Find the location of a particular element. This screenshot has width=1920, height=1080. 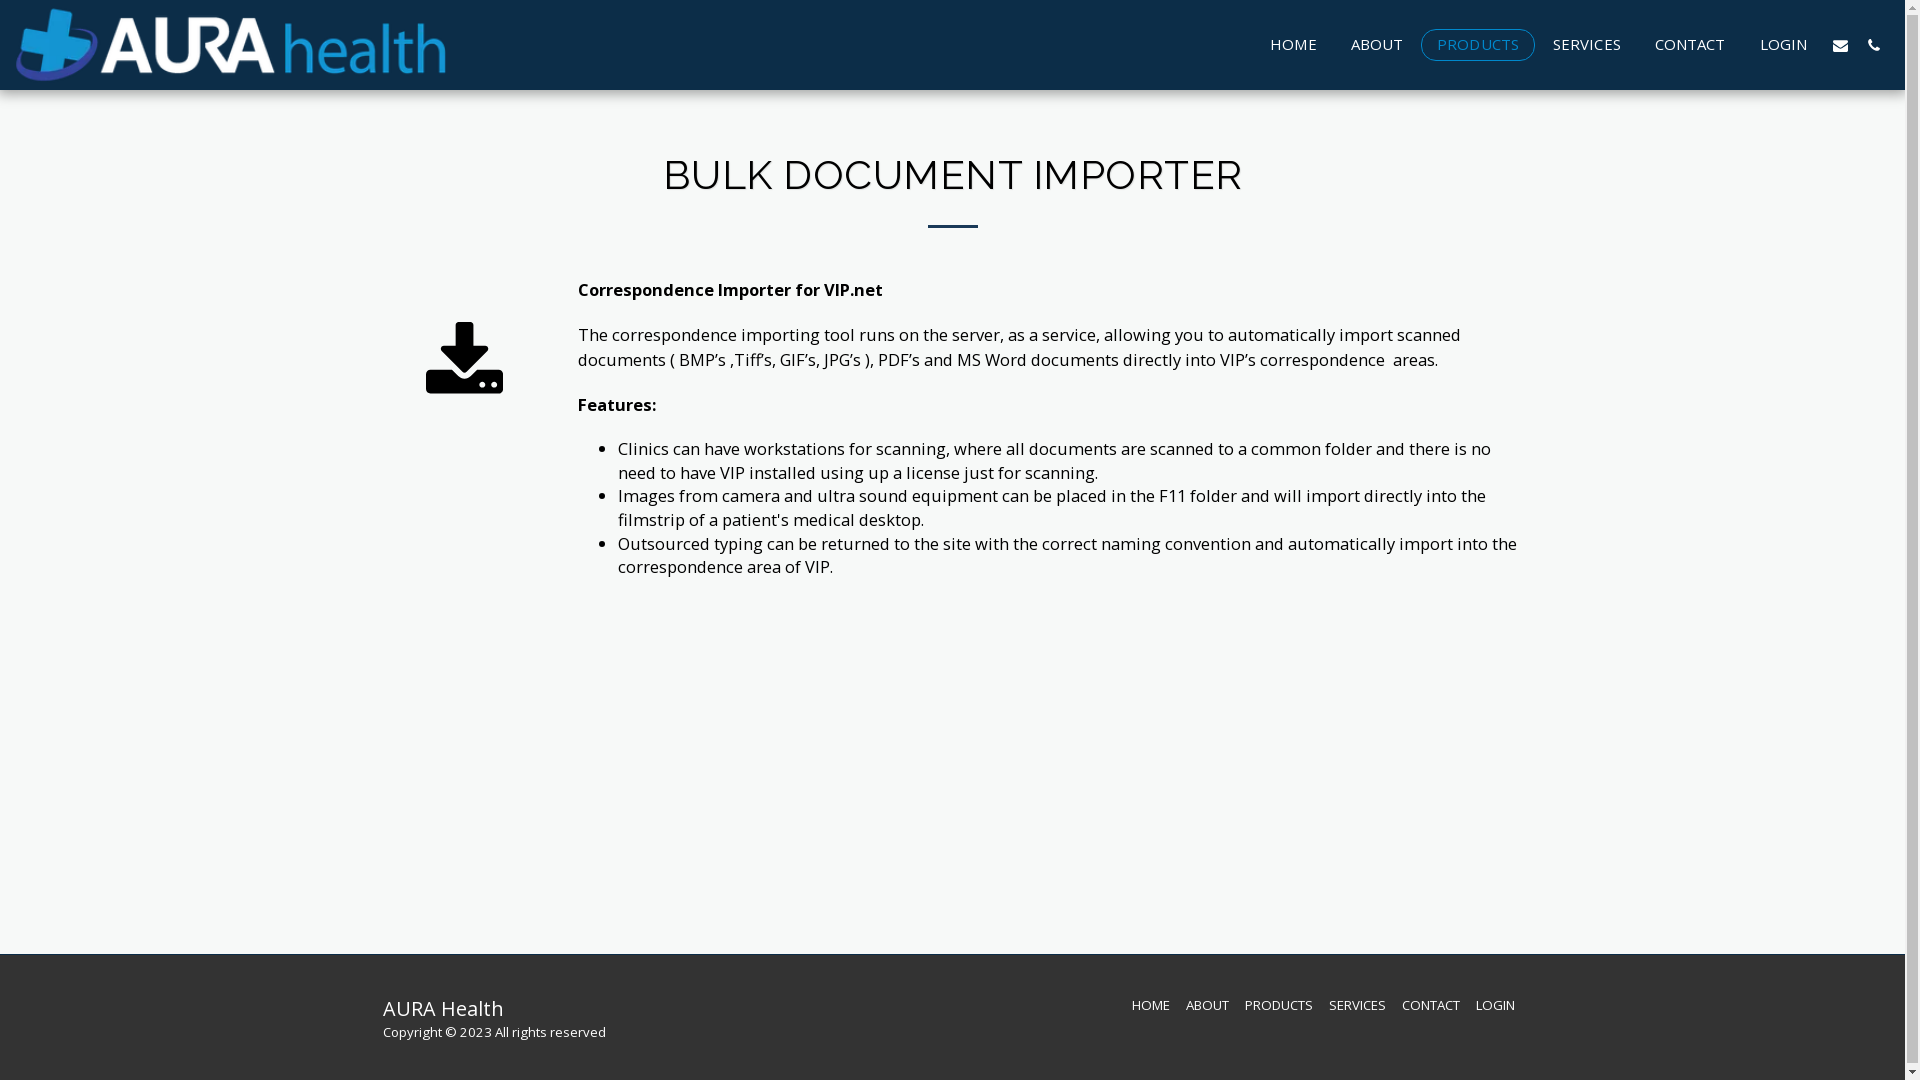

SERVICES is located at coordinates (1356, 1005).